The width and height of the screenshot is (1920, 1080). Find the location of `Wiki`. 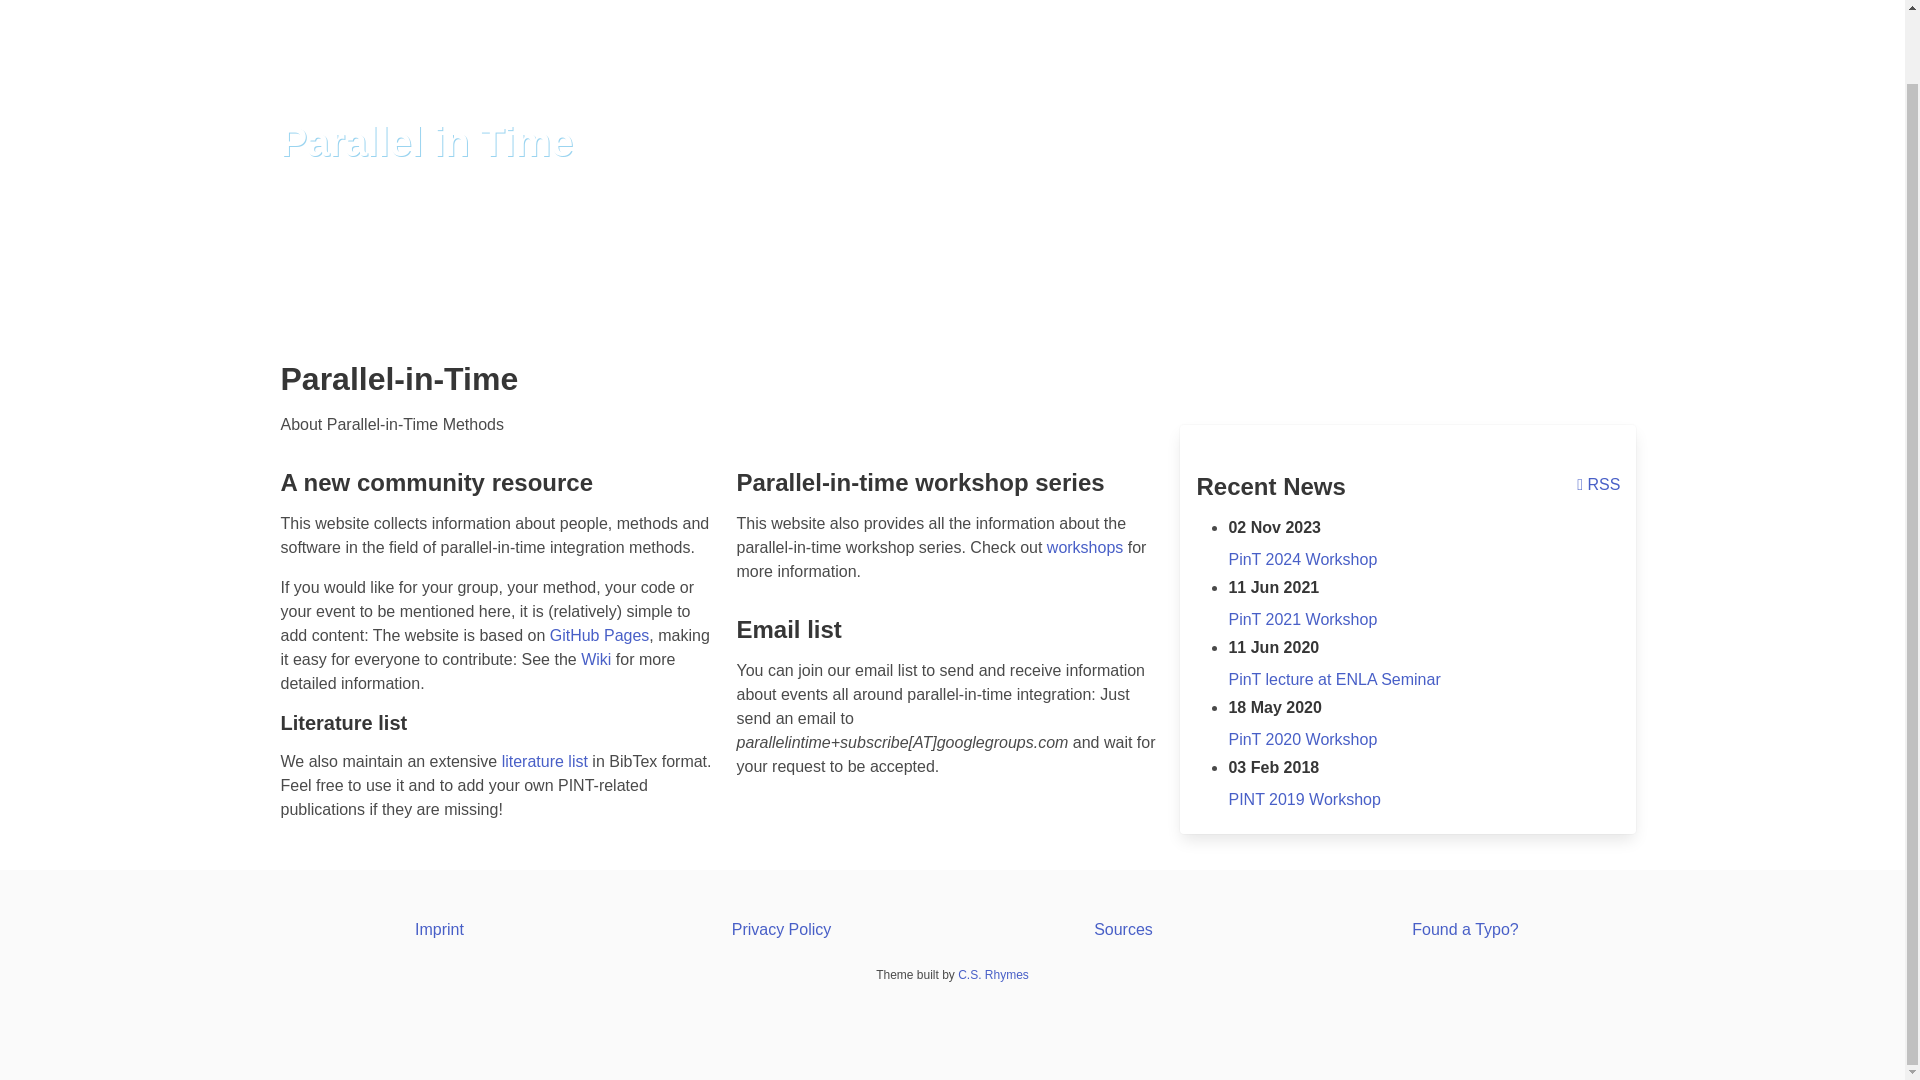

Wiki is located at coordinates (596, 660).